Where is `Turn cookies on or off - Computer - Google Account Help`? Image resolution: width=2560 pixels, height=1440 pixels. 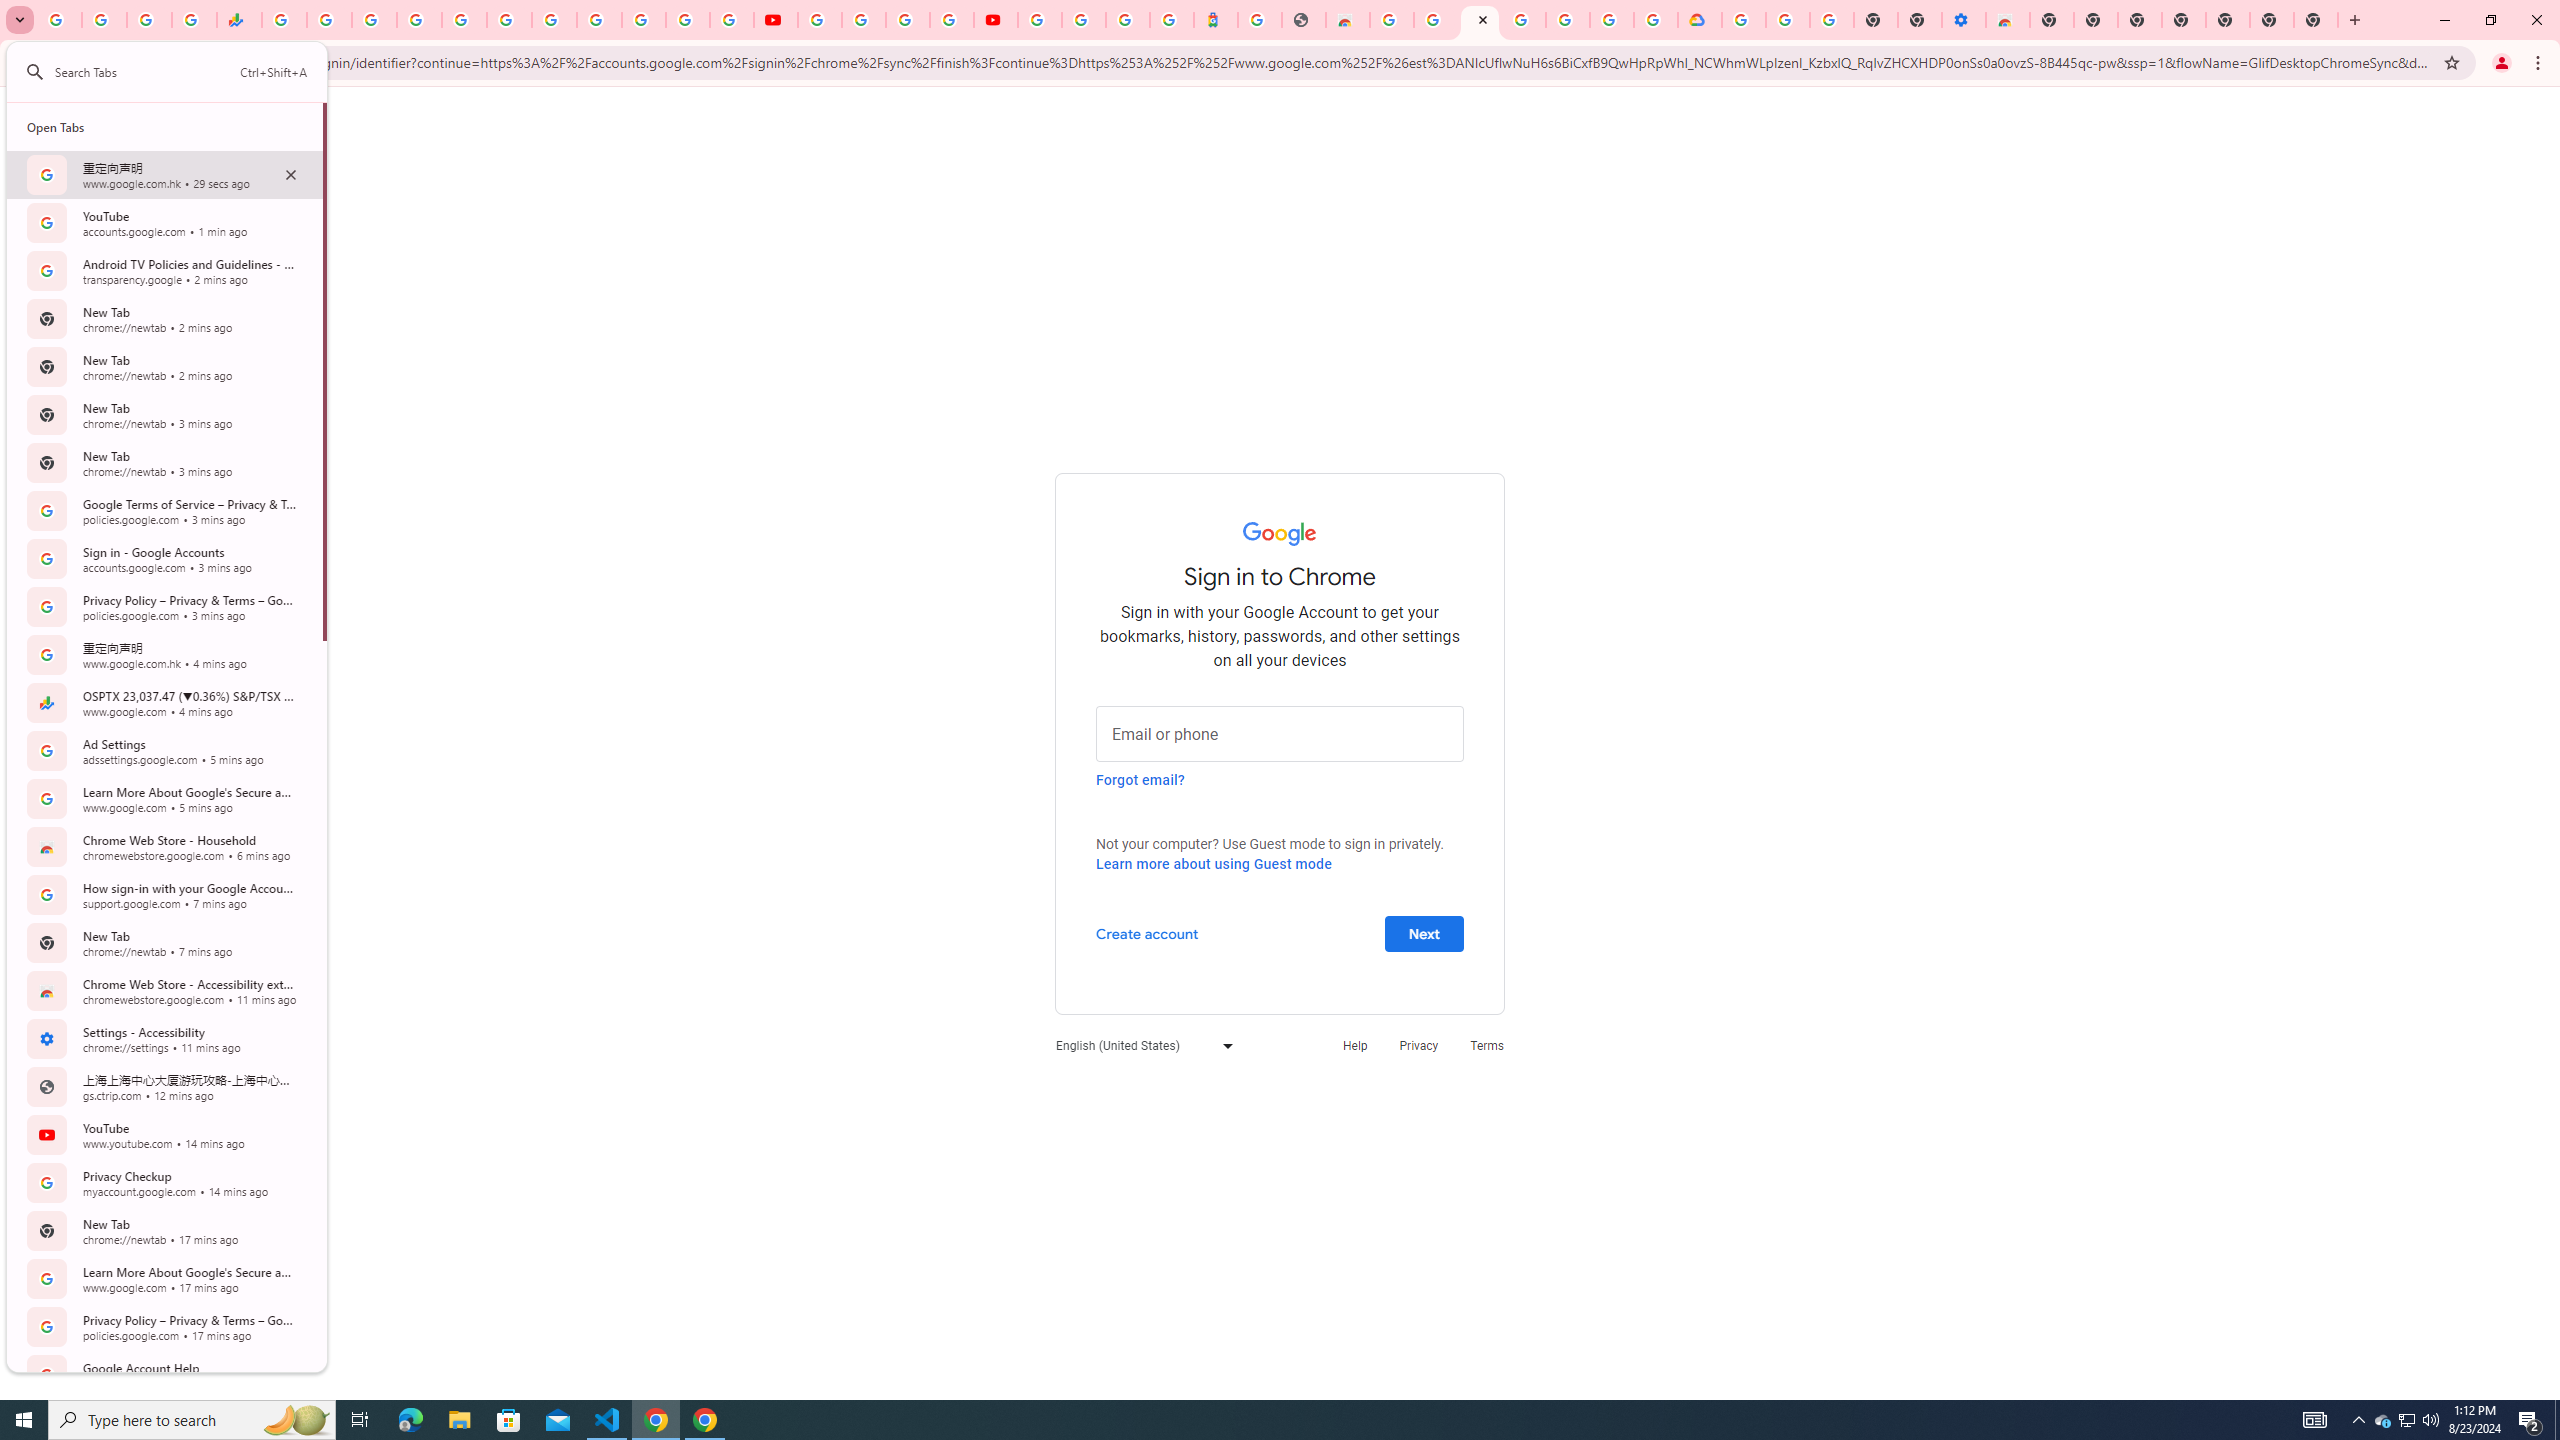 Turn cookies on or off - Computer - Google Account Help is located at coordinates (1832, 20).